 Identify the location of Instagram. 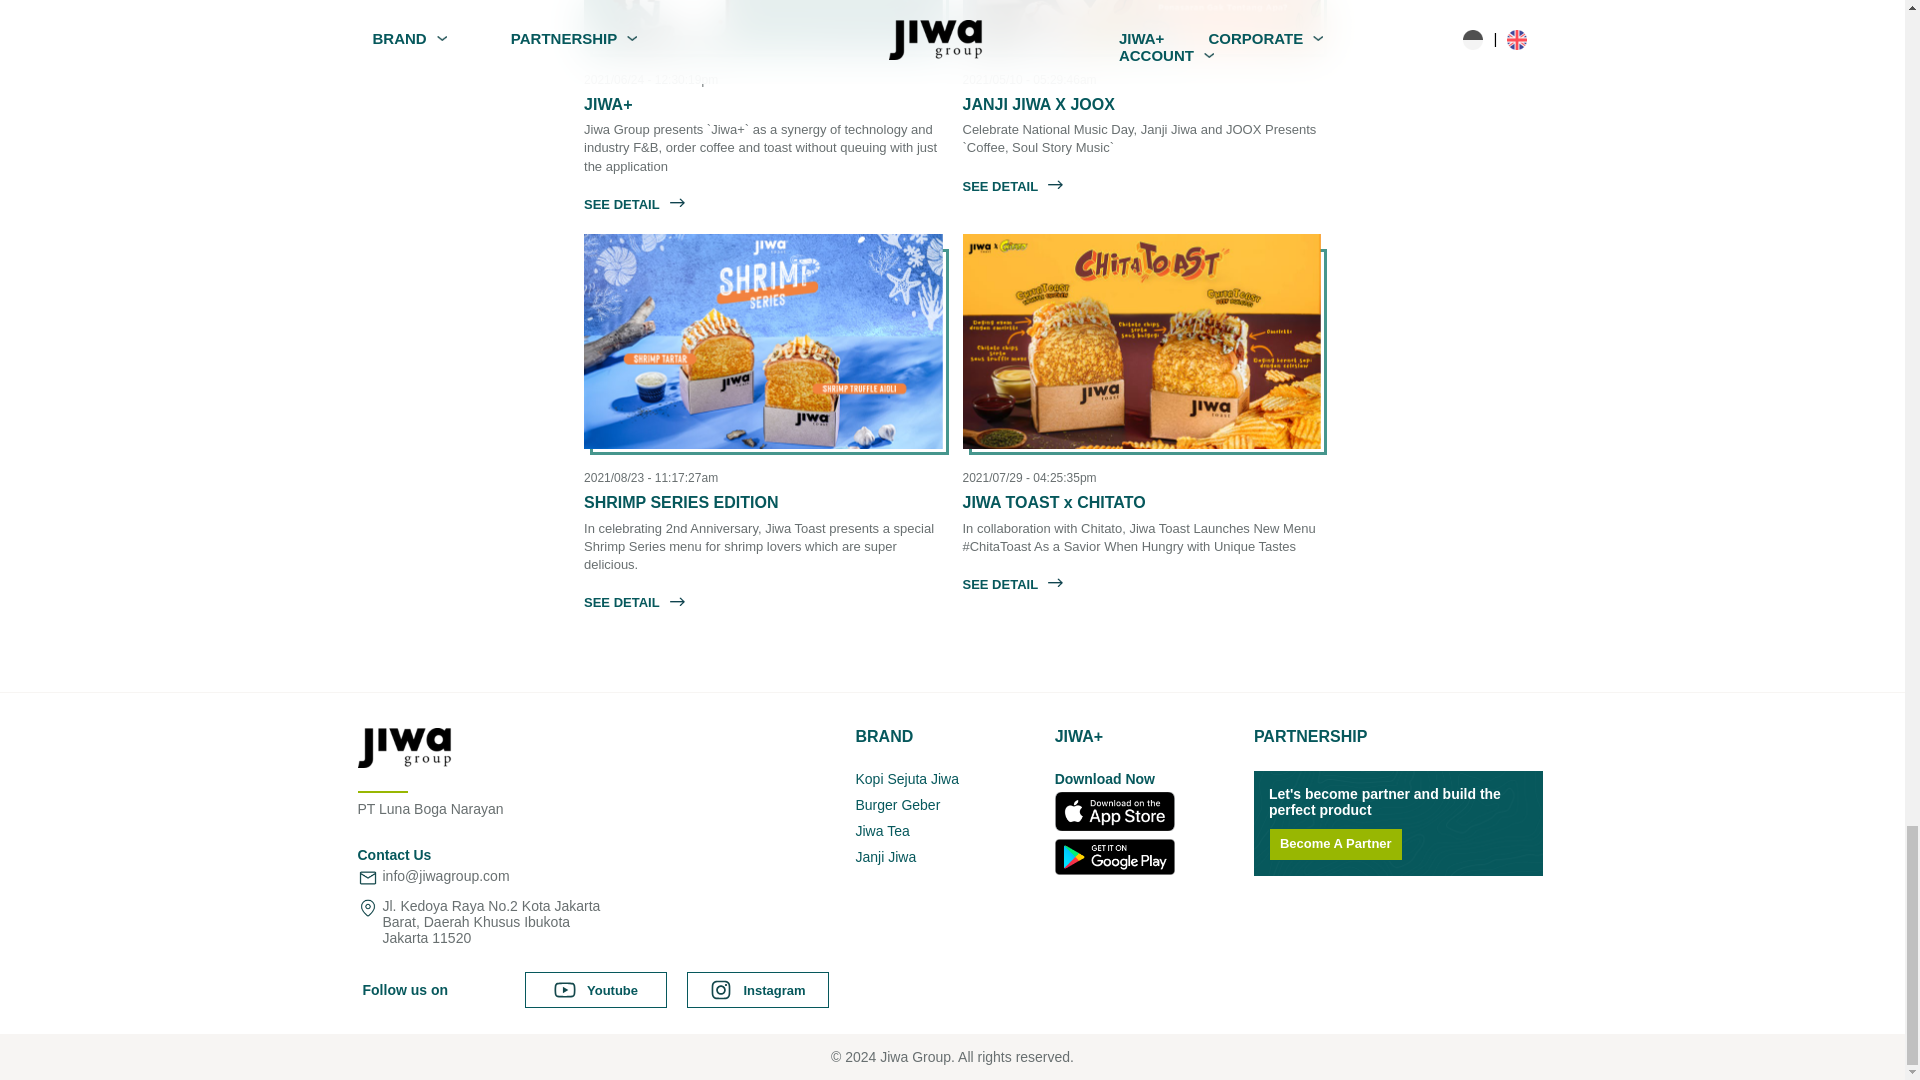
(758, 990).